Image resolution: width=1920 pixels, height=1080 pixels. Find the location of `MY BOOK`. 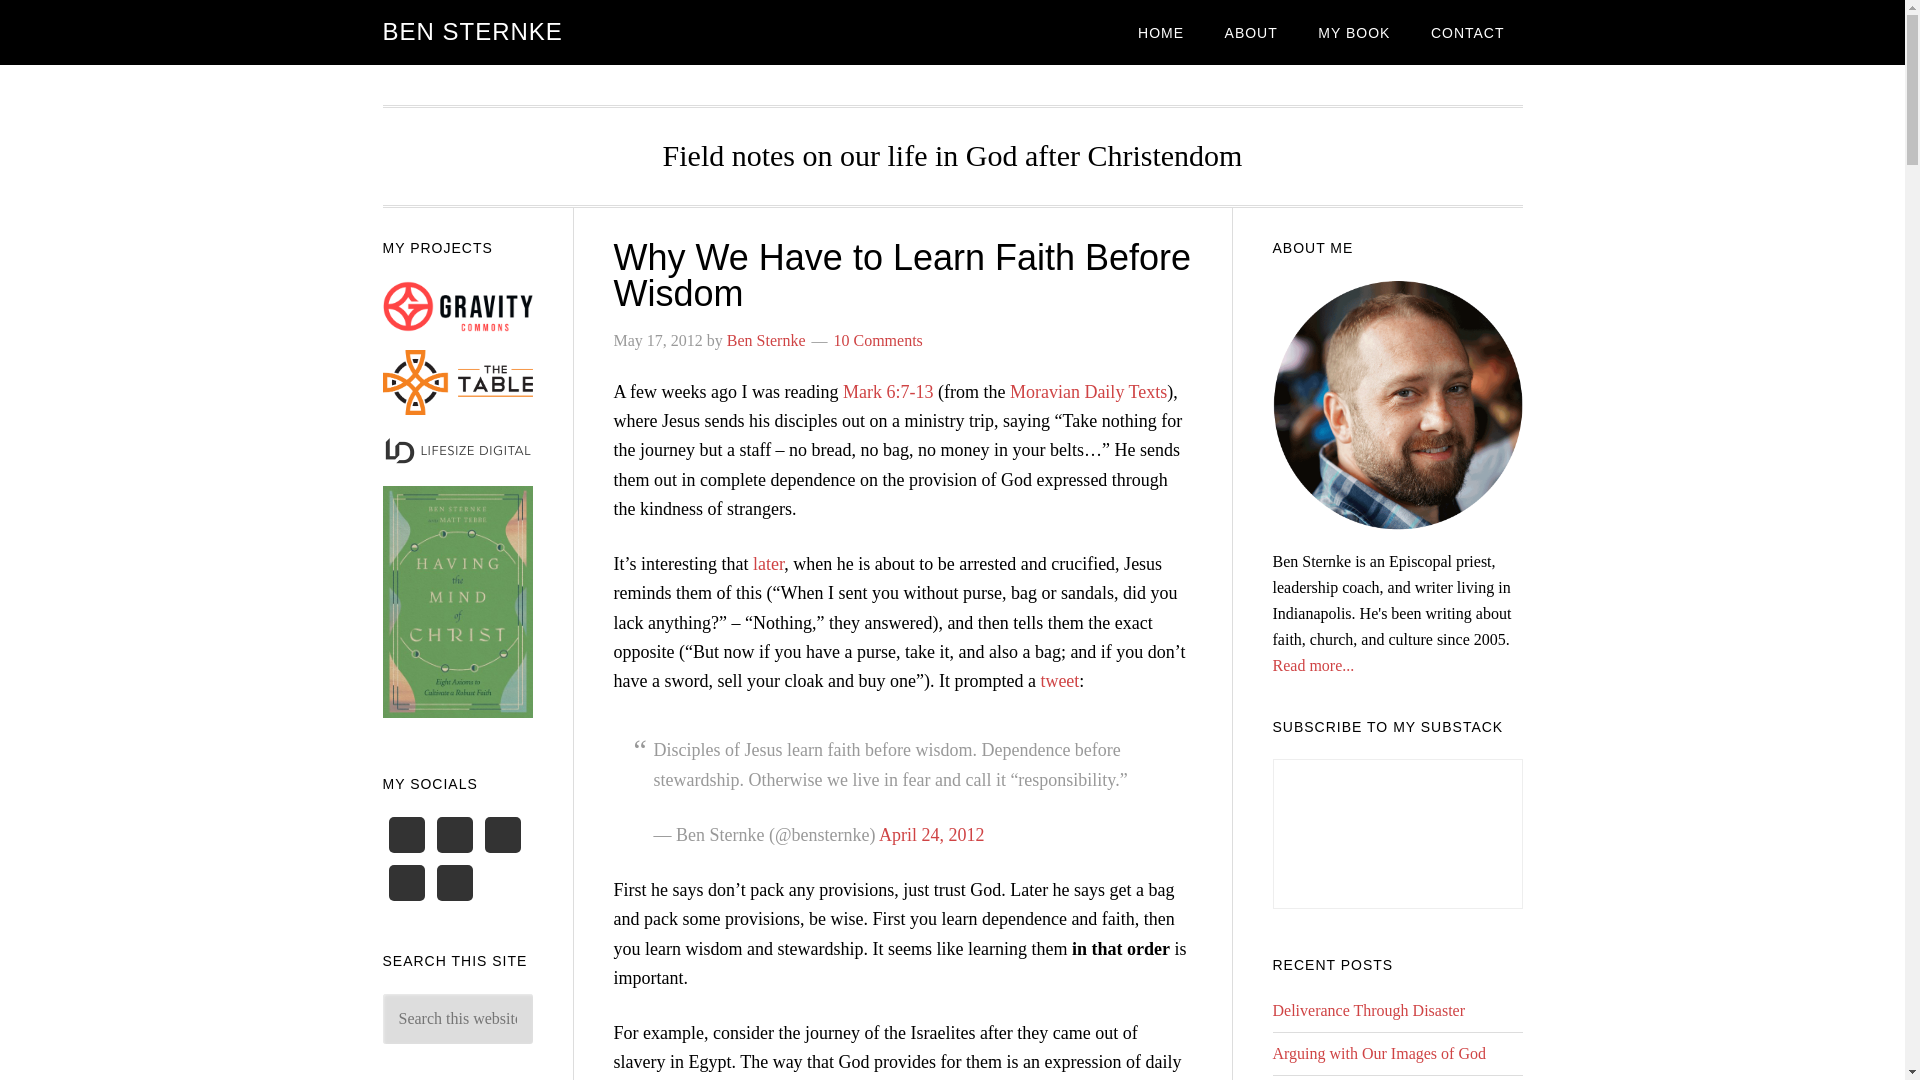

MY BOOK is located at coordinates (1353, 32).